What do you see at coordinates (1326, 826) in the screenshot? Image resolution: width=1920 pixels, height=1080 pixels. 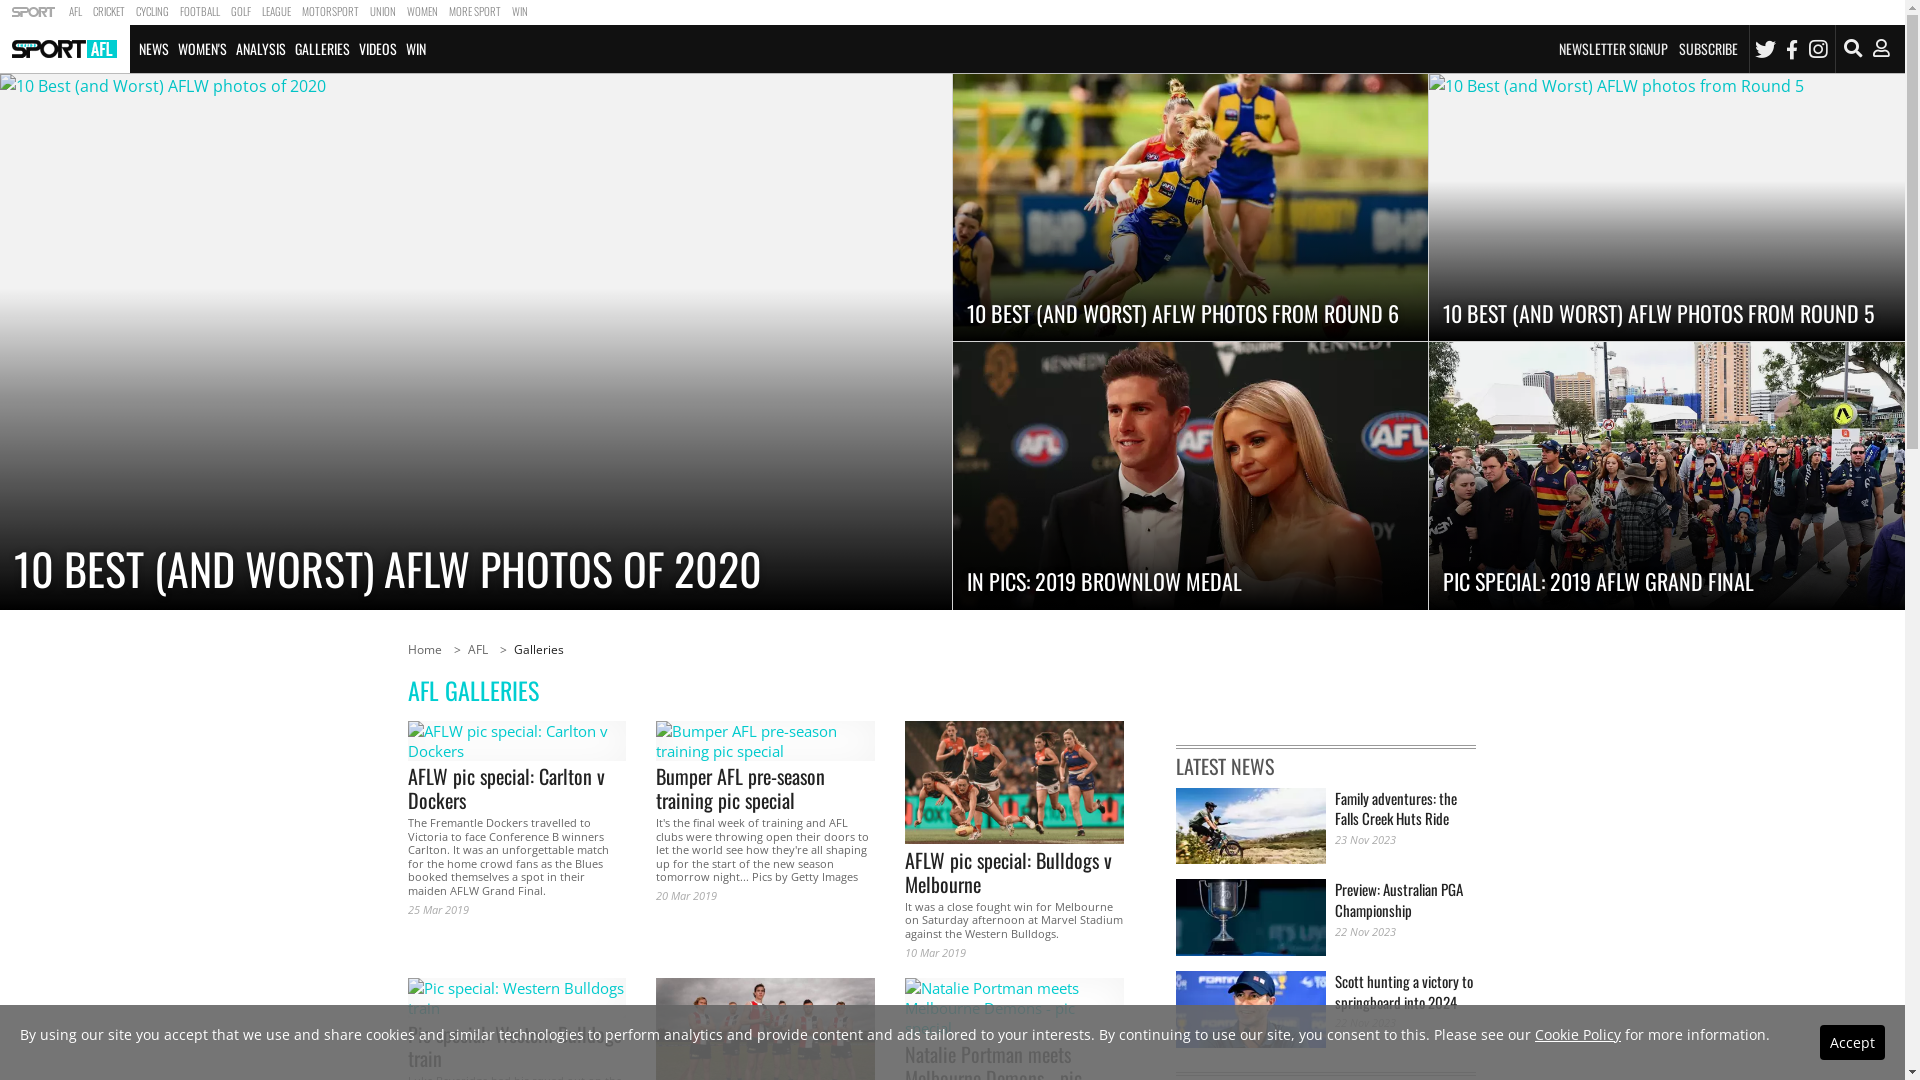 I see `Family adventures: the Falls Creek Huts Ride
23 Nov 2023` at bounding box center [1326, 826].